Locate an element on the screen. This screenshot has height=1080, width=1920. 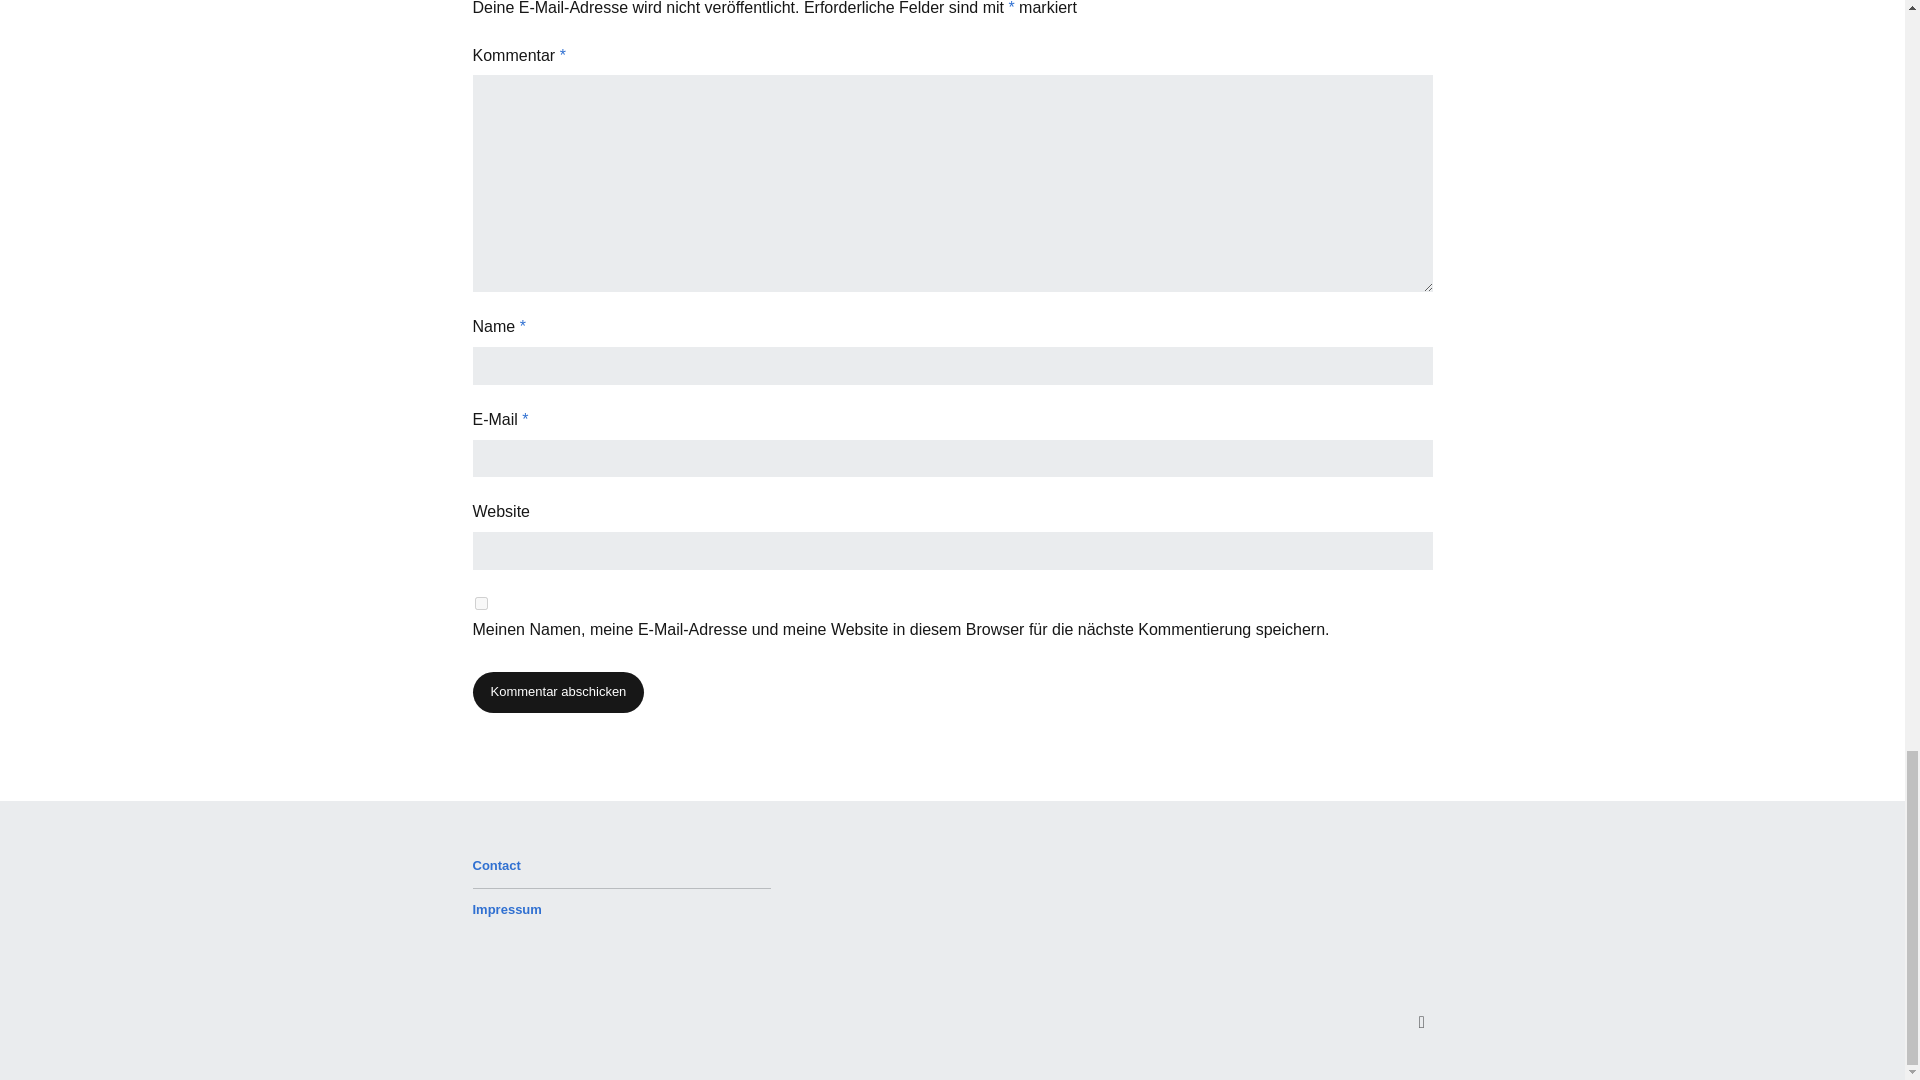
Contact is located at coordinates (496, 864).